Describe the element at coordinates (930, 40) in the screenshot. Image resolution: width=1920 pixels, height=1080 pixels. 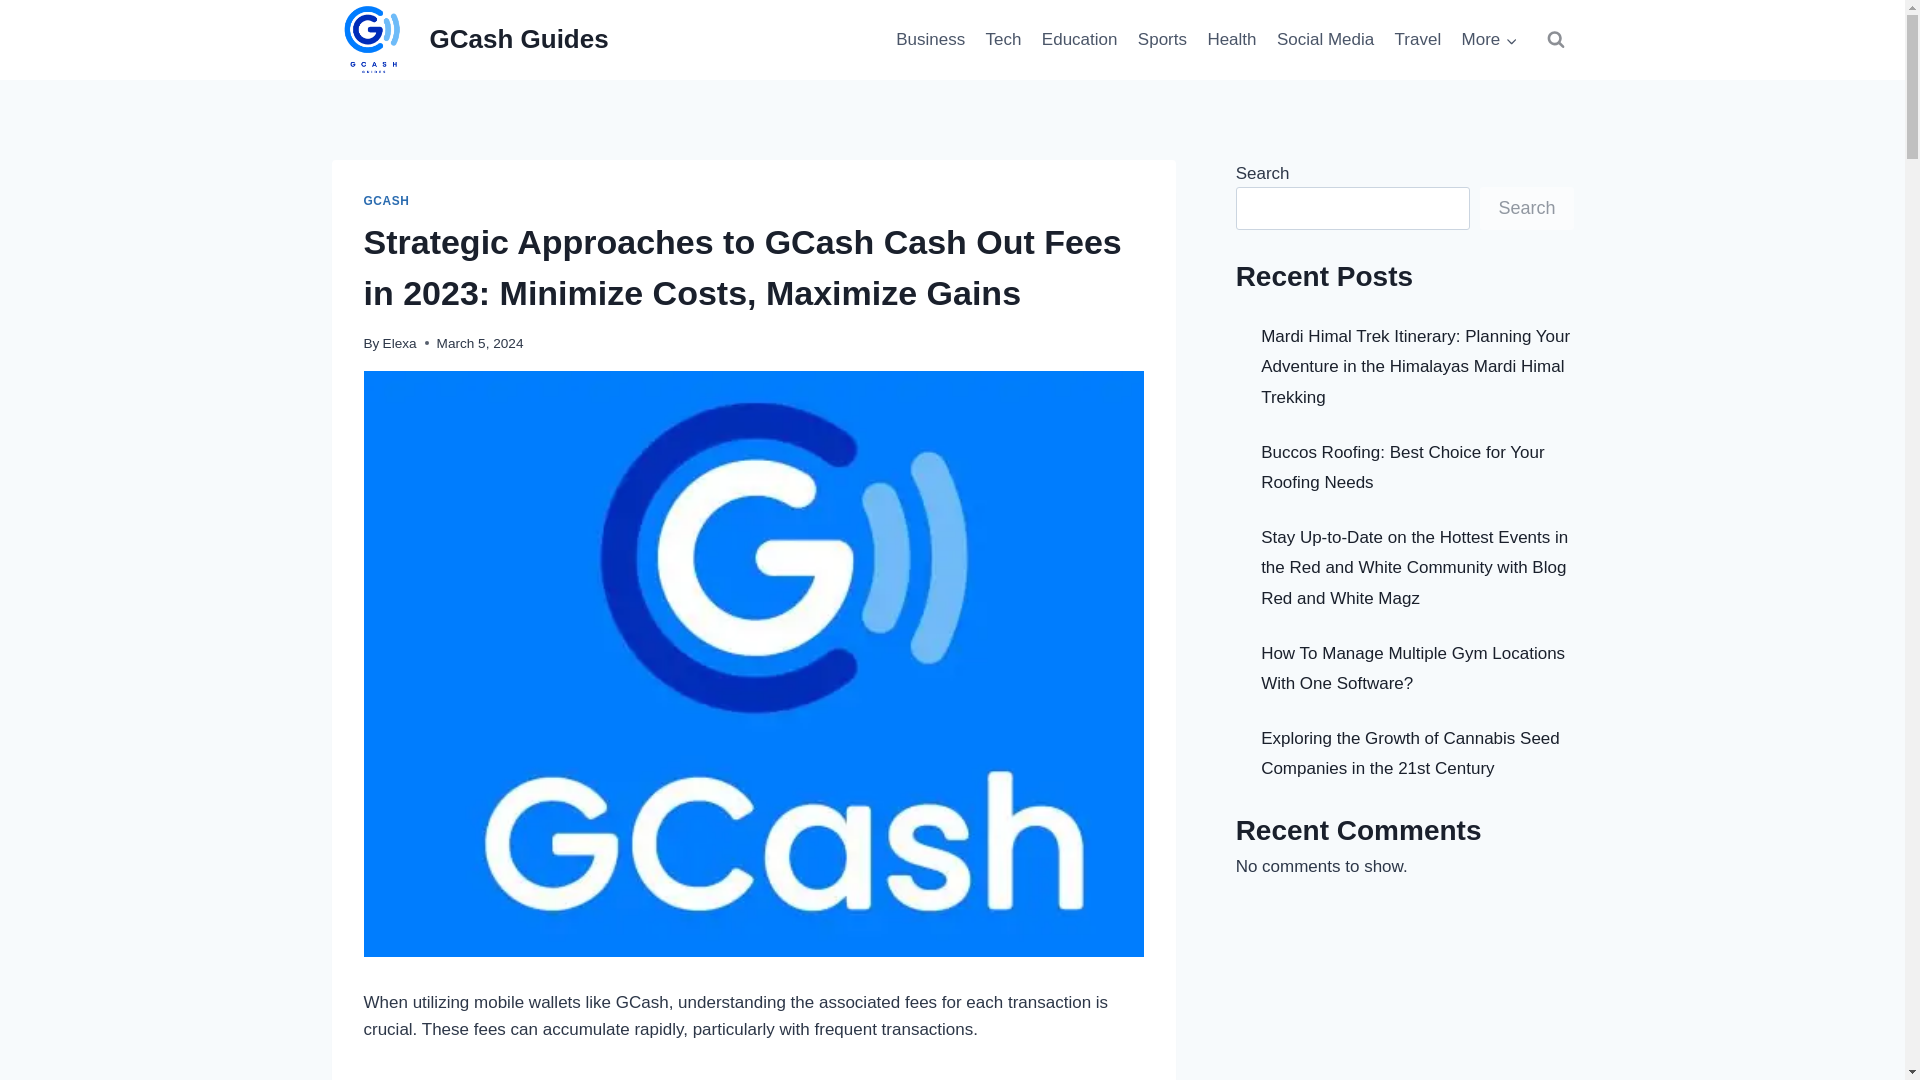
I see `Business` at that location.